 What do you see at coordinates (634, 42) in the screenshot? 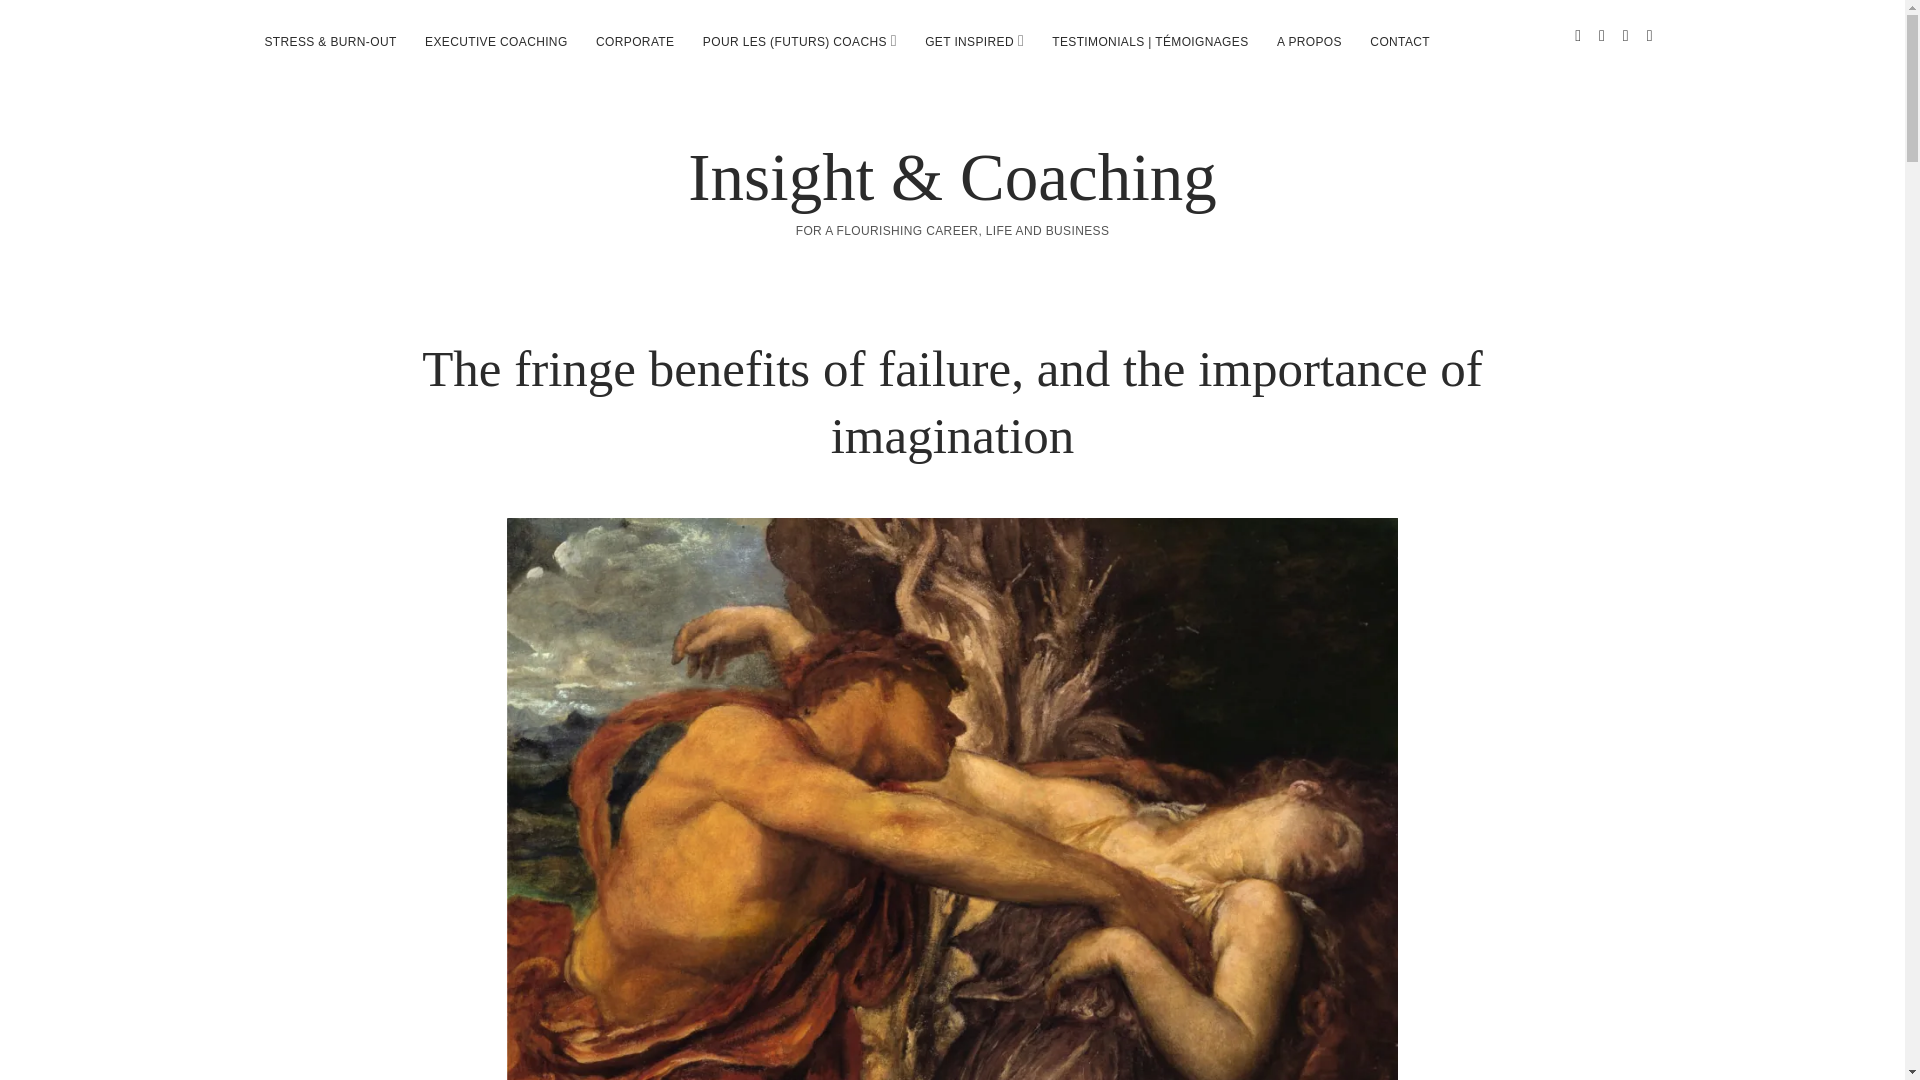
I see `CORPORATE` at bounding box center [634, 42].